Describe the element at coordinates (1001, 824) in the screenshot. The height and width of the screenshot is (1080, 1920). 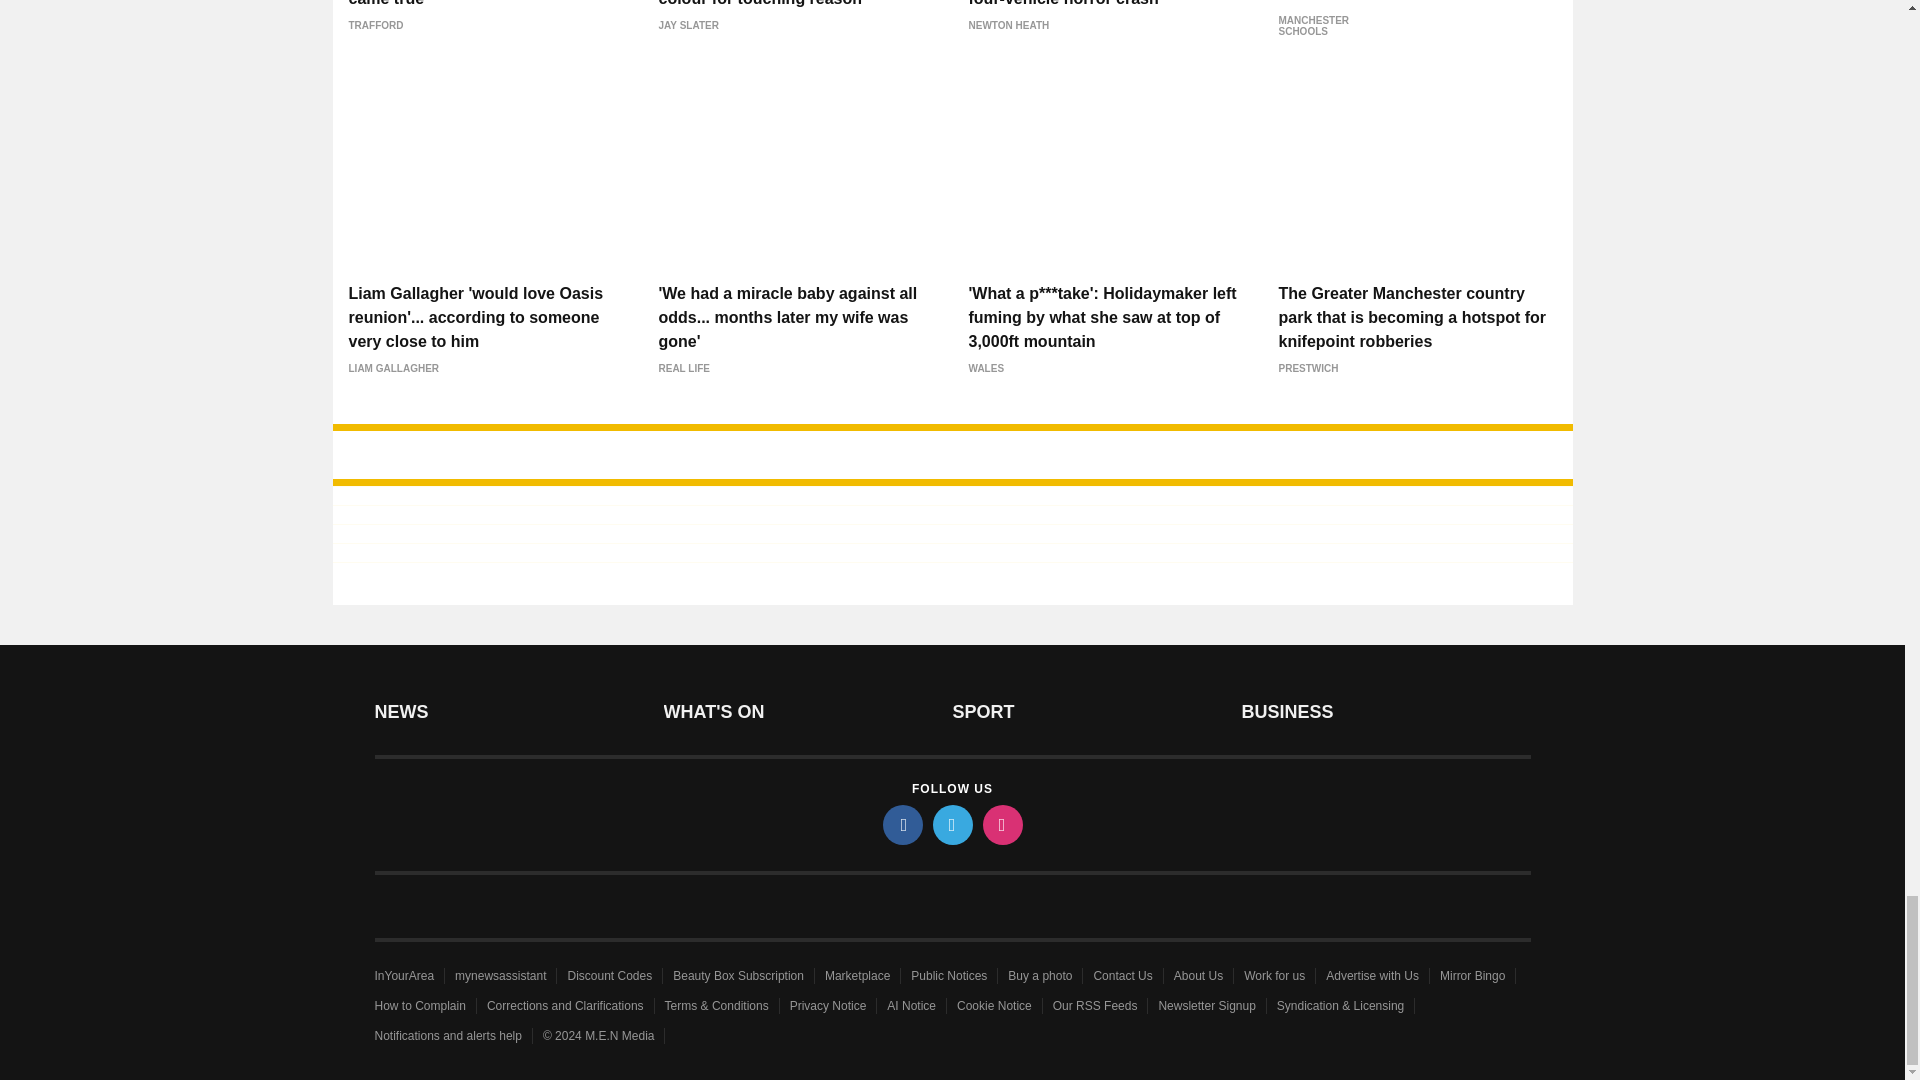
I see `instagram` at that location.